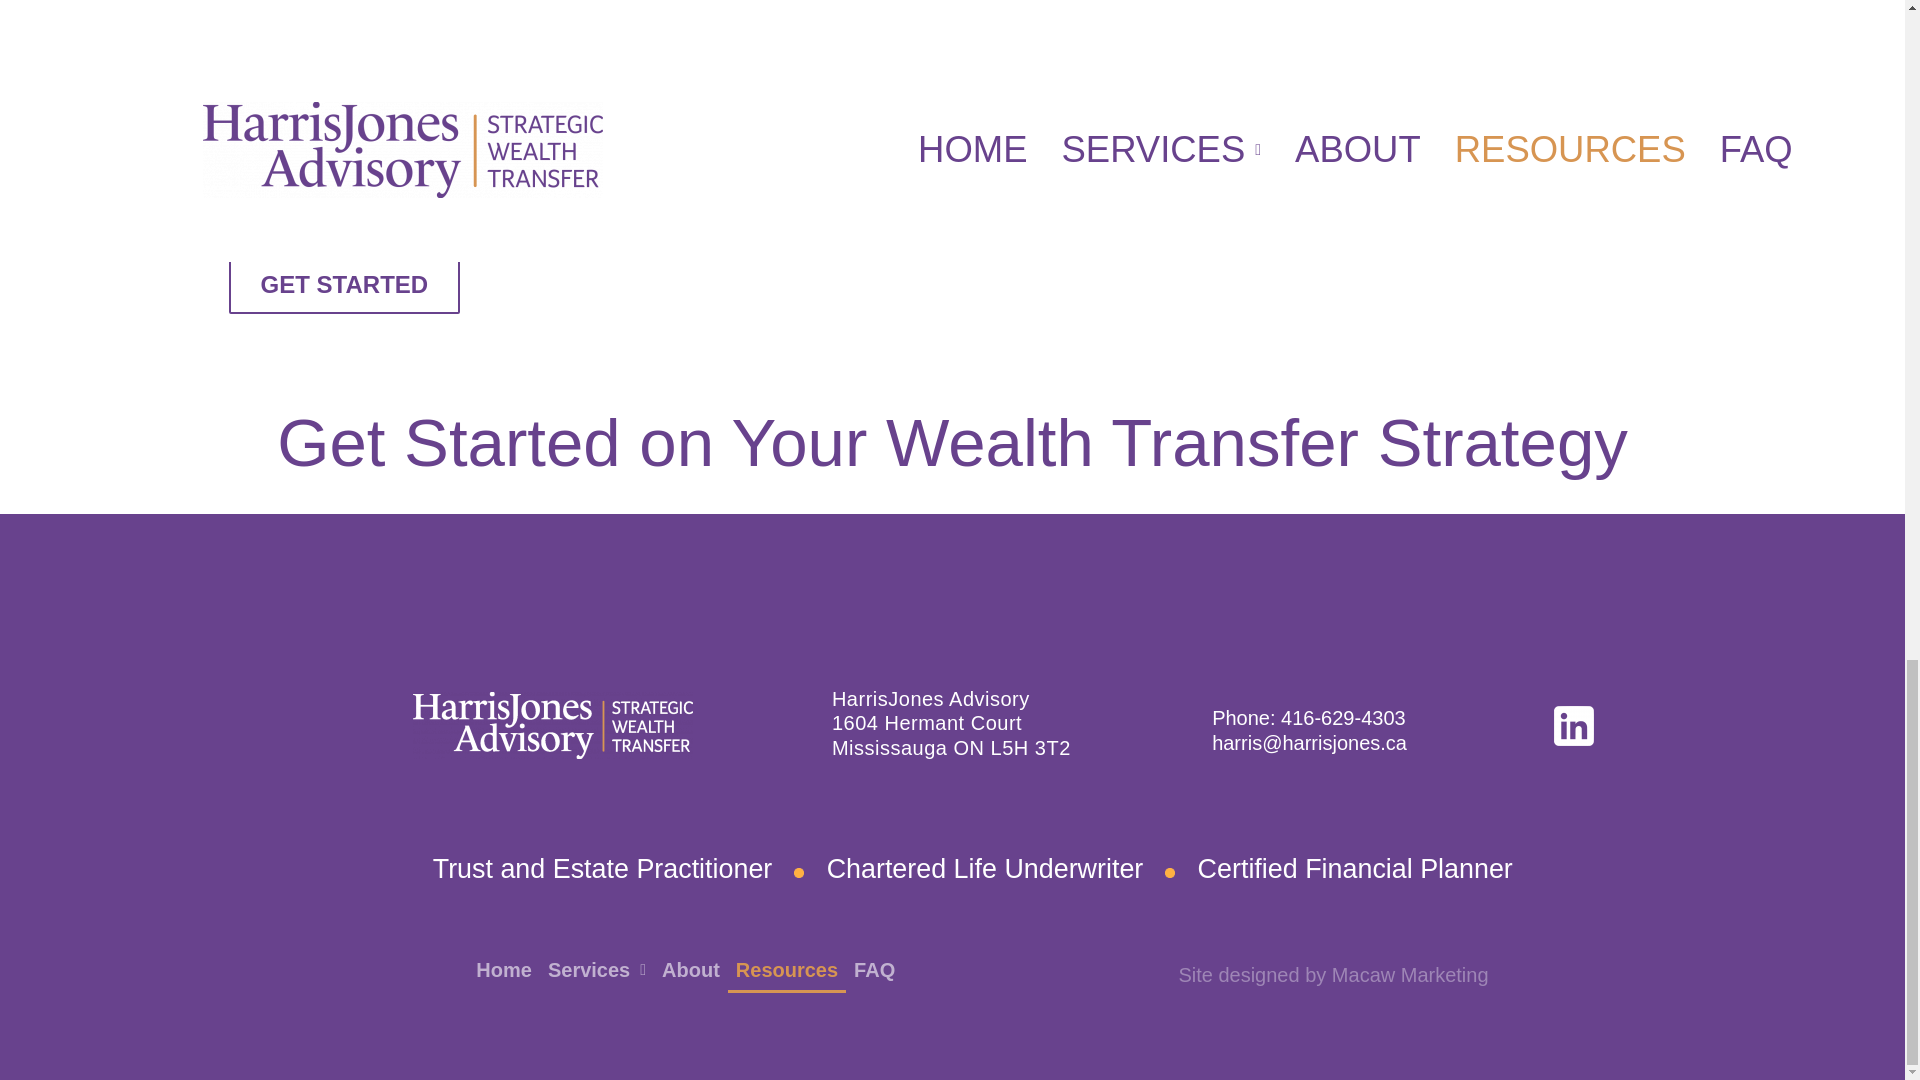 The width and height of the screenshot is (1920, 1080). I want to click on LinkedIn logo, so click(1573, 726).